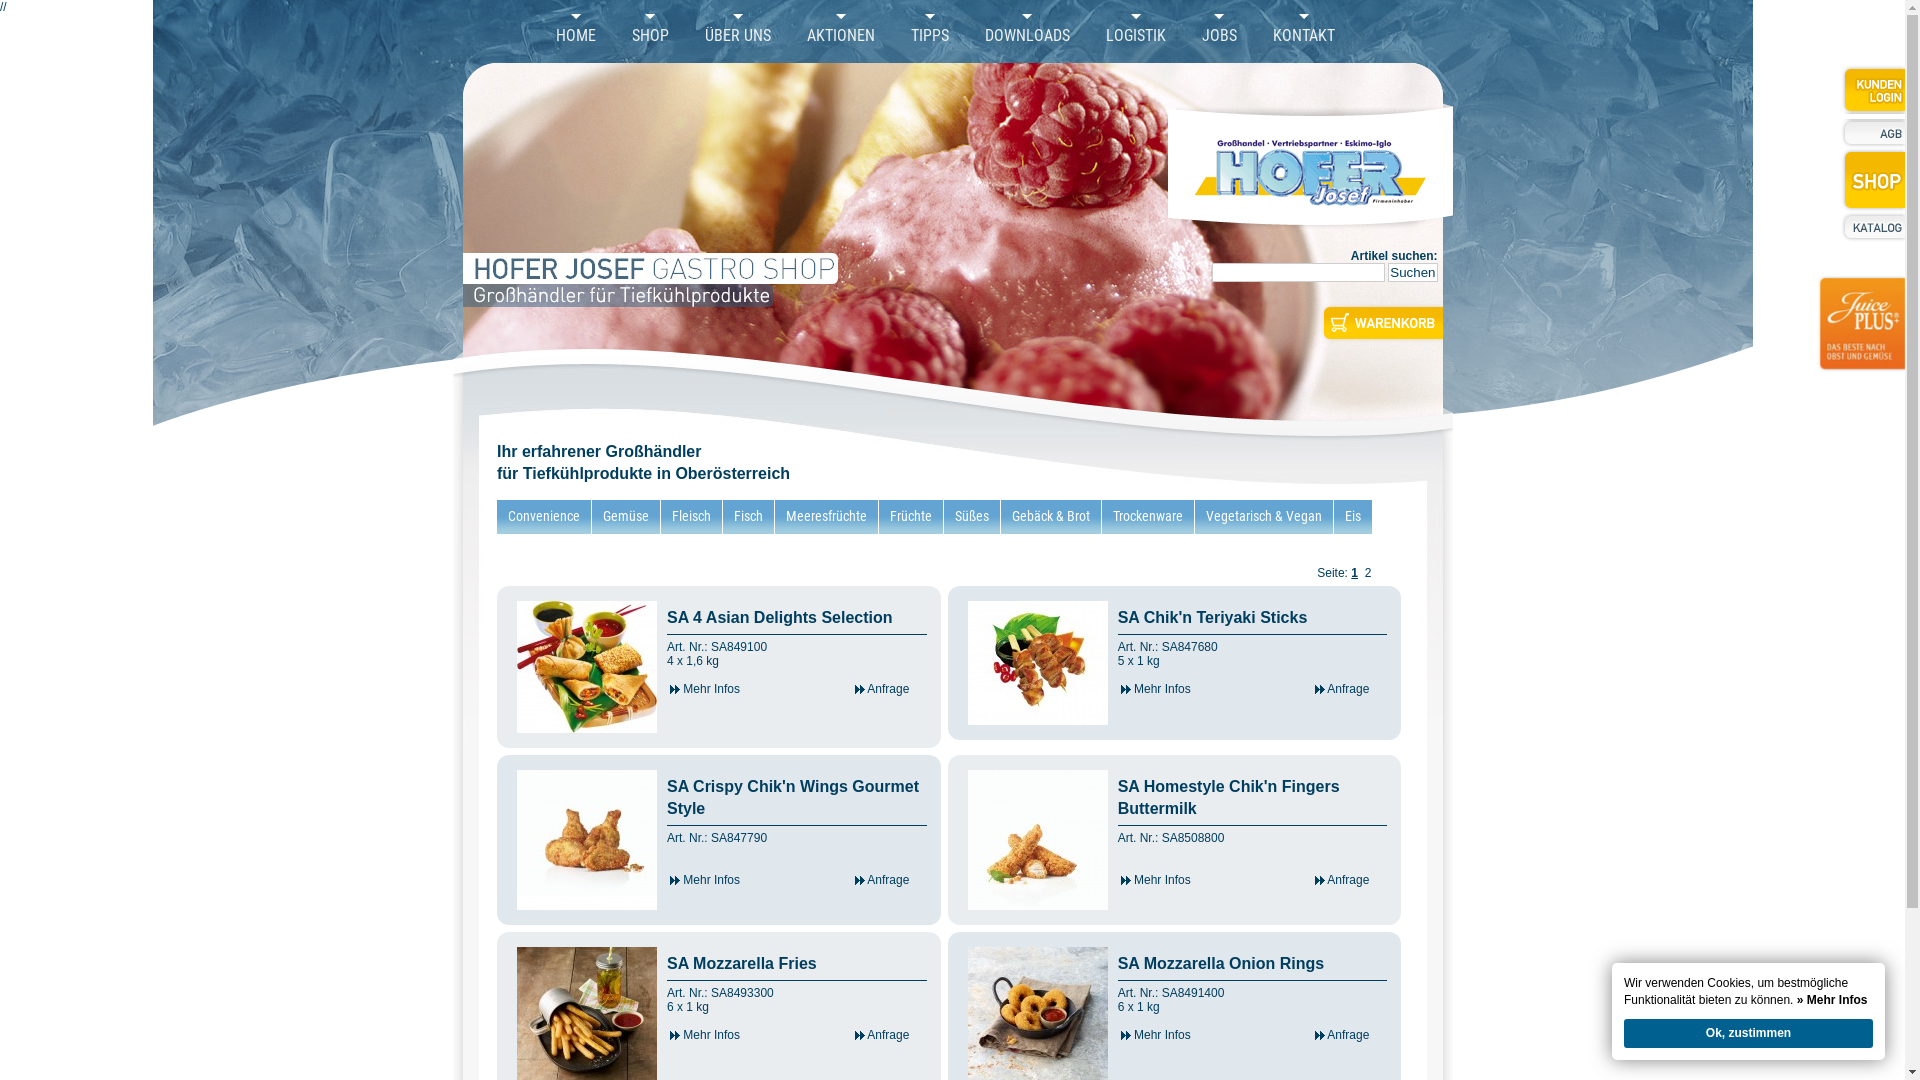 This screenshot has height=1080, width=1920. I want to click on Mehr Infos, so click(1156, 689).